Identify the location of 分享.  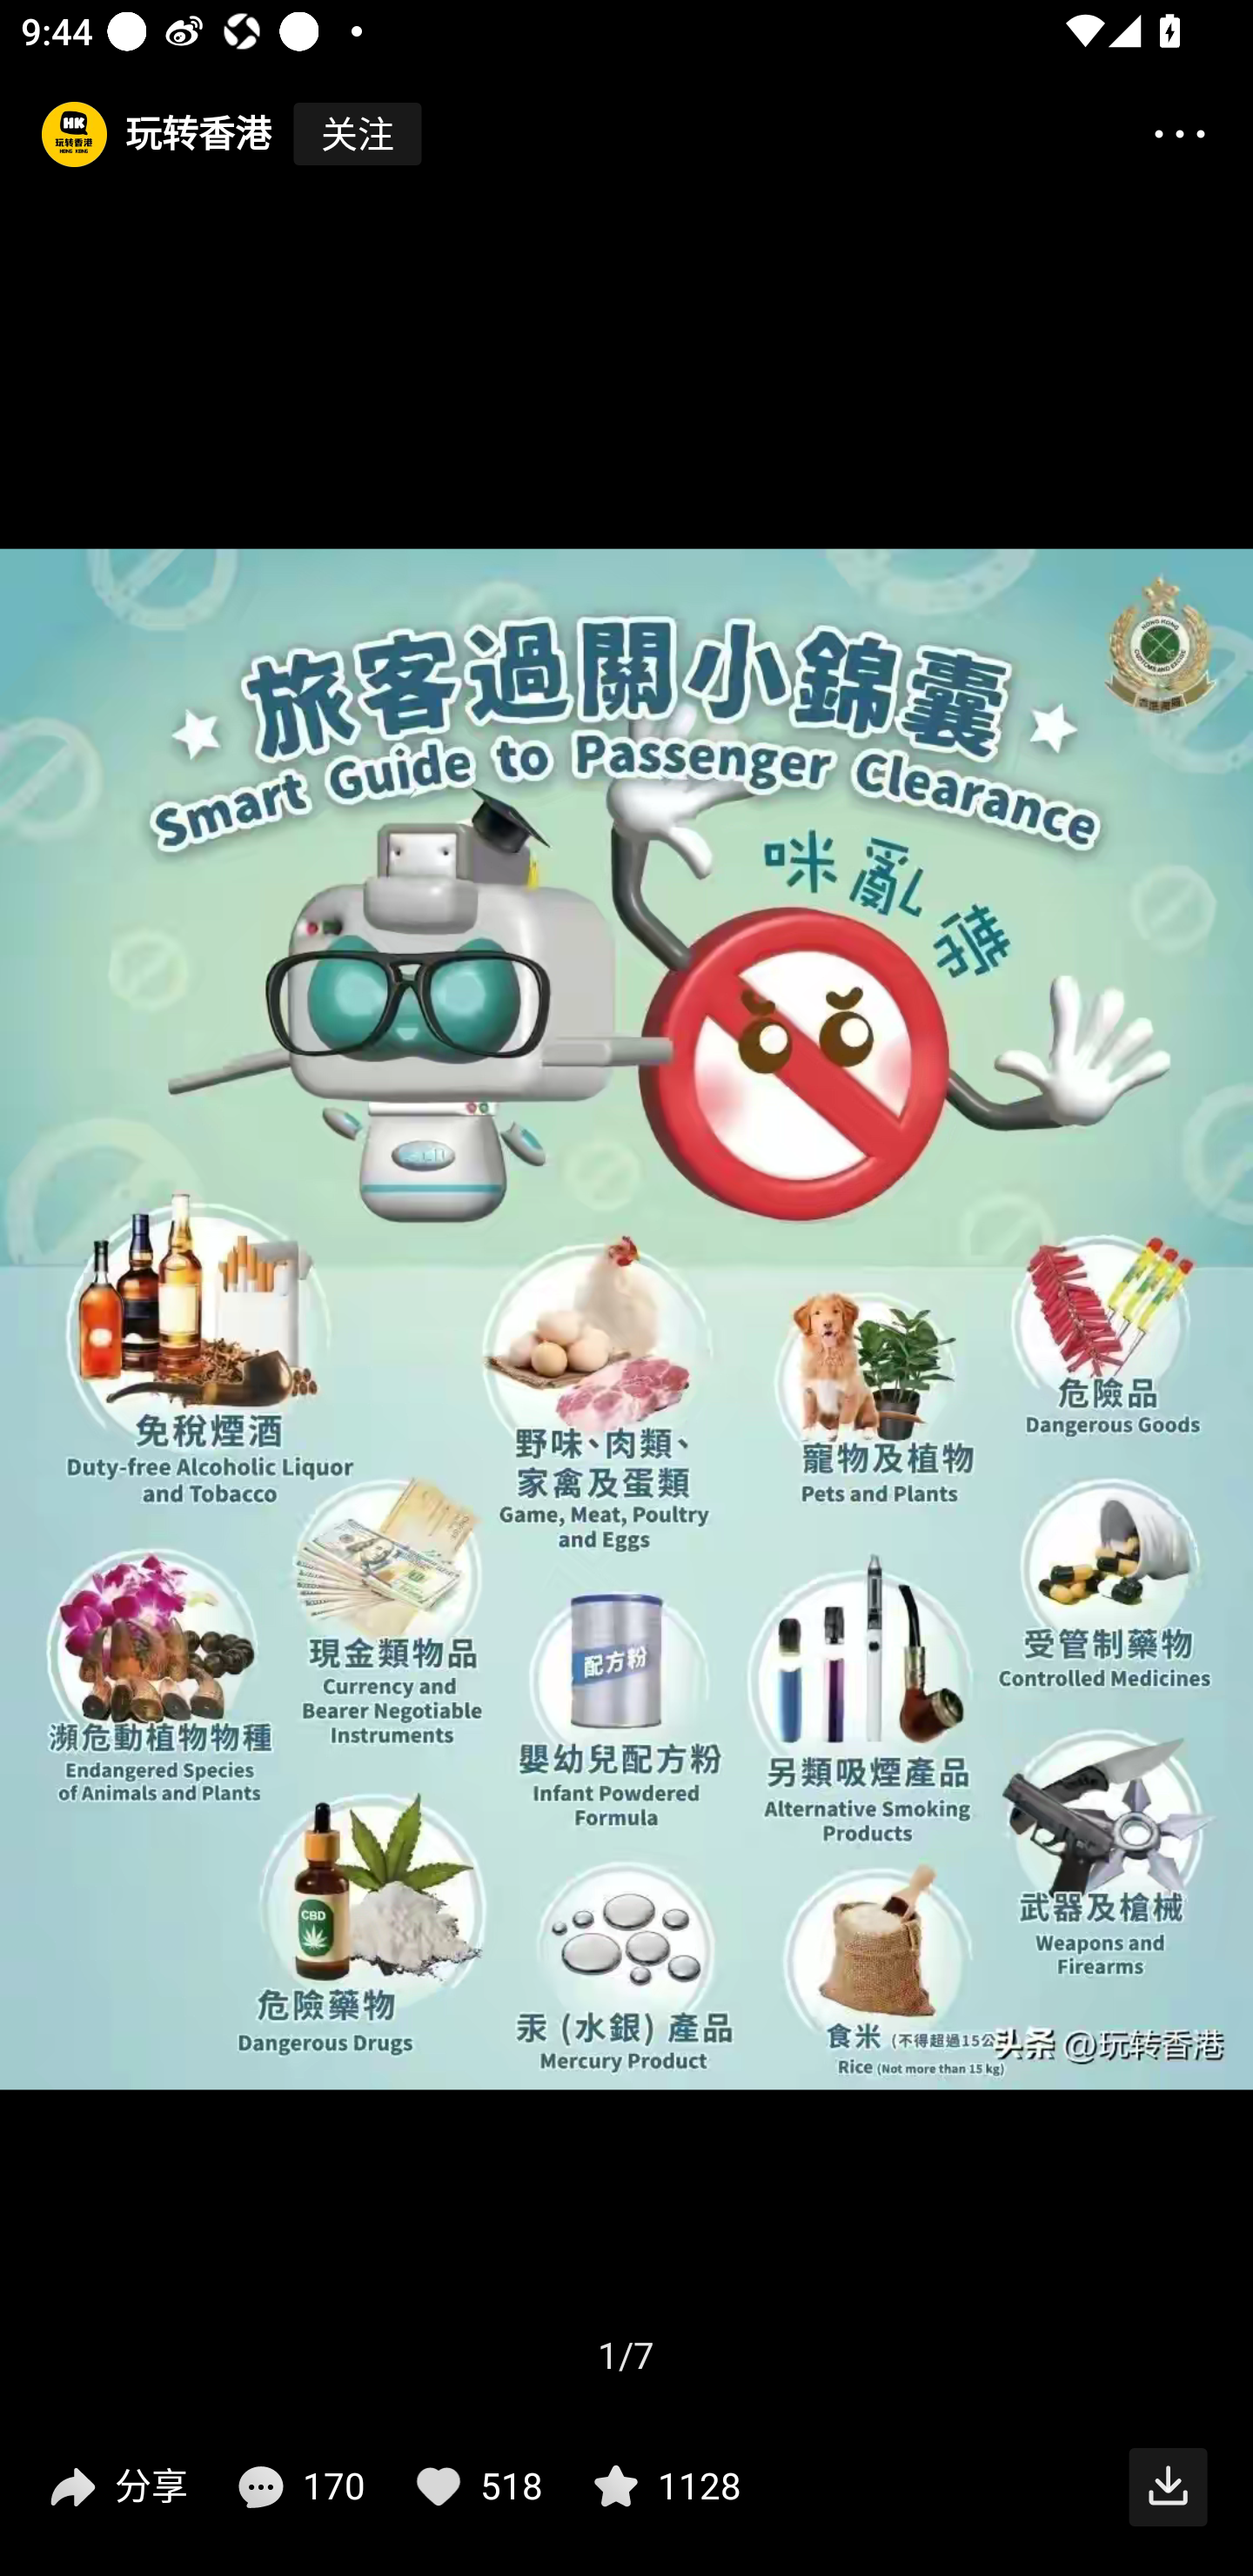
(115, 2487).